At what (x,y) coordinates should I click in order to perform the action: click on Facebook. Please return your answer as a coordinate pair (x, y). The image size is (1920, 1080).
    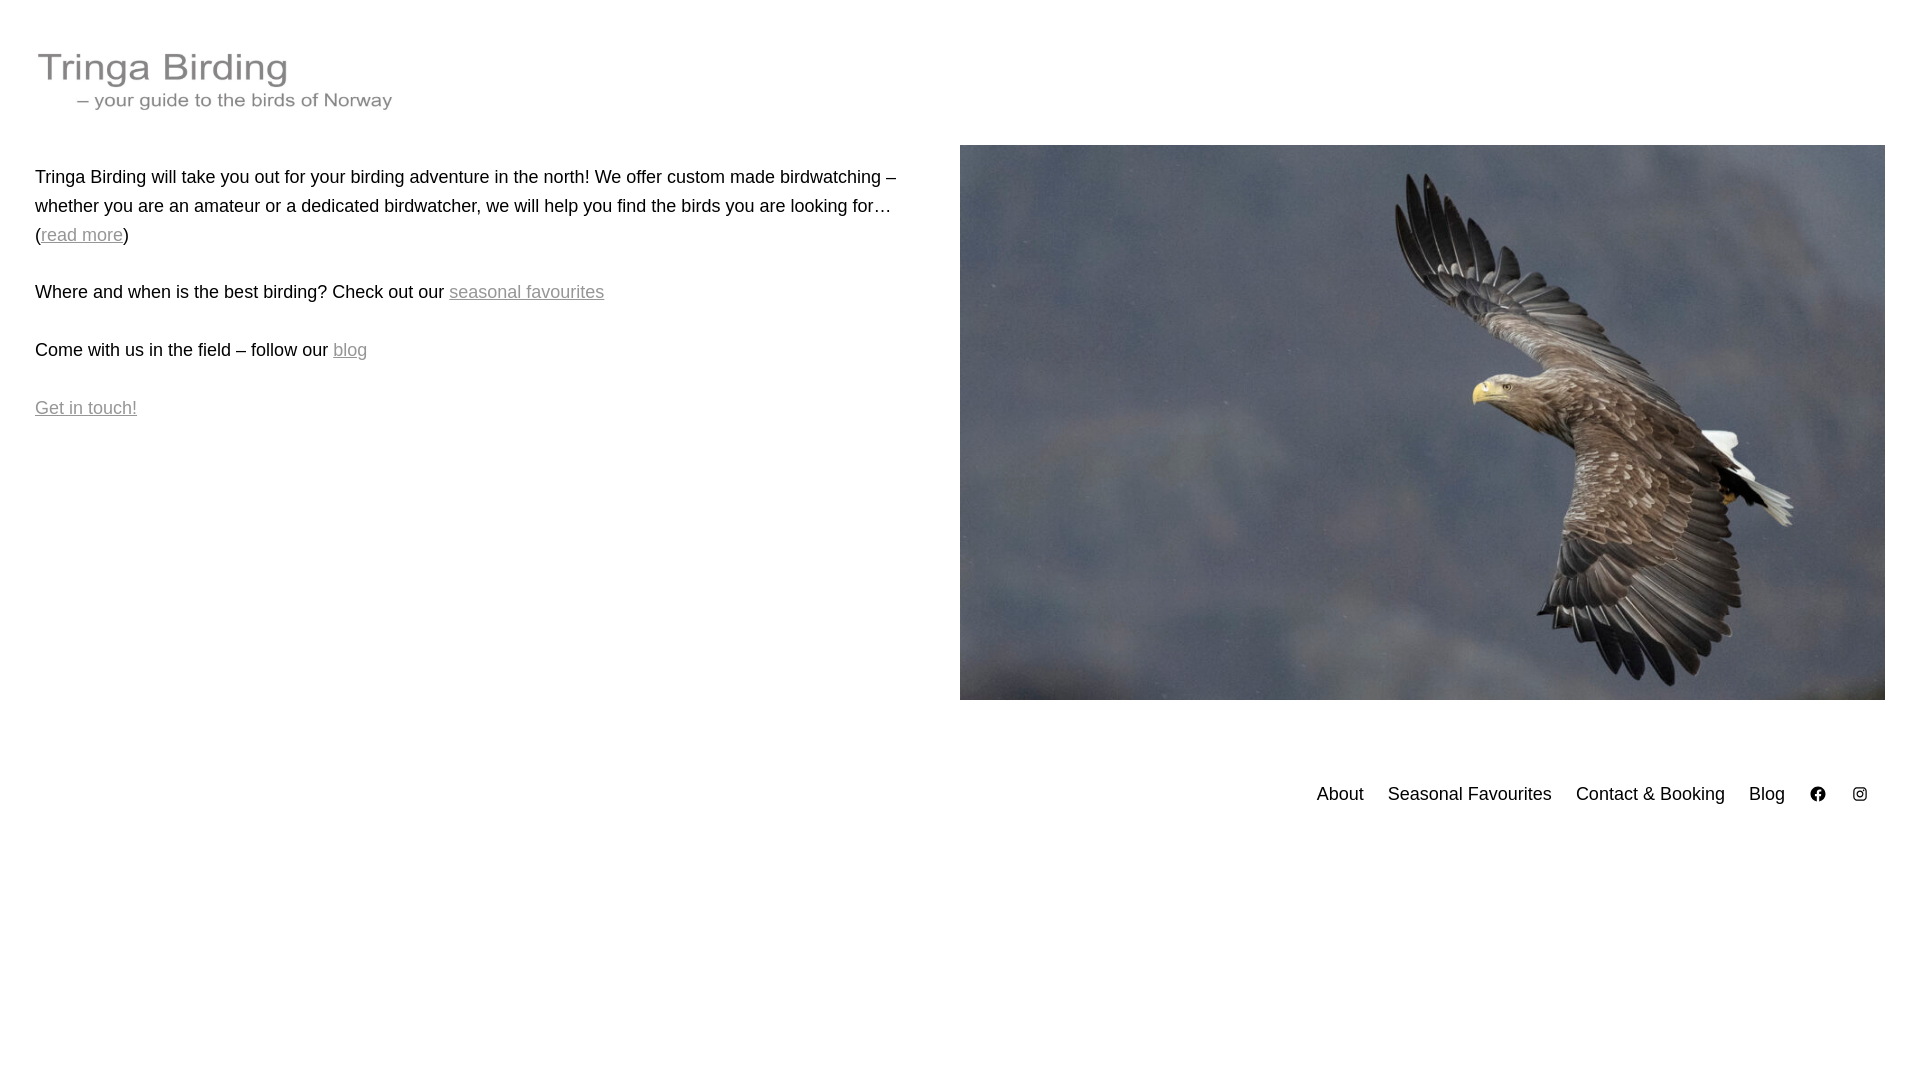
    Looking at the image, I should click on (1818, 794).